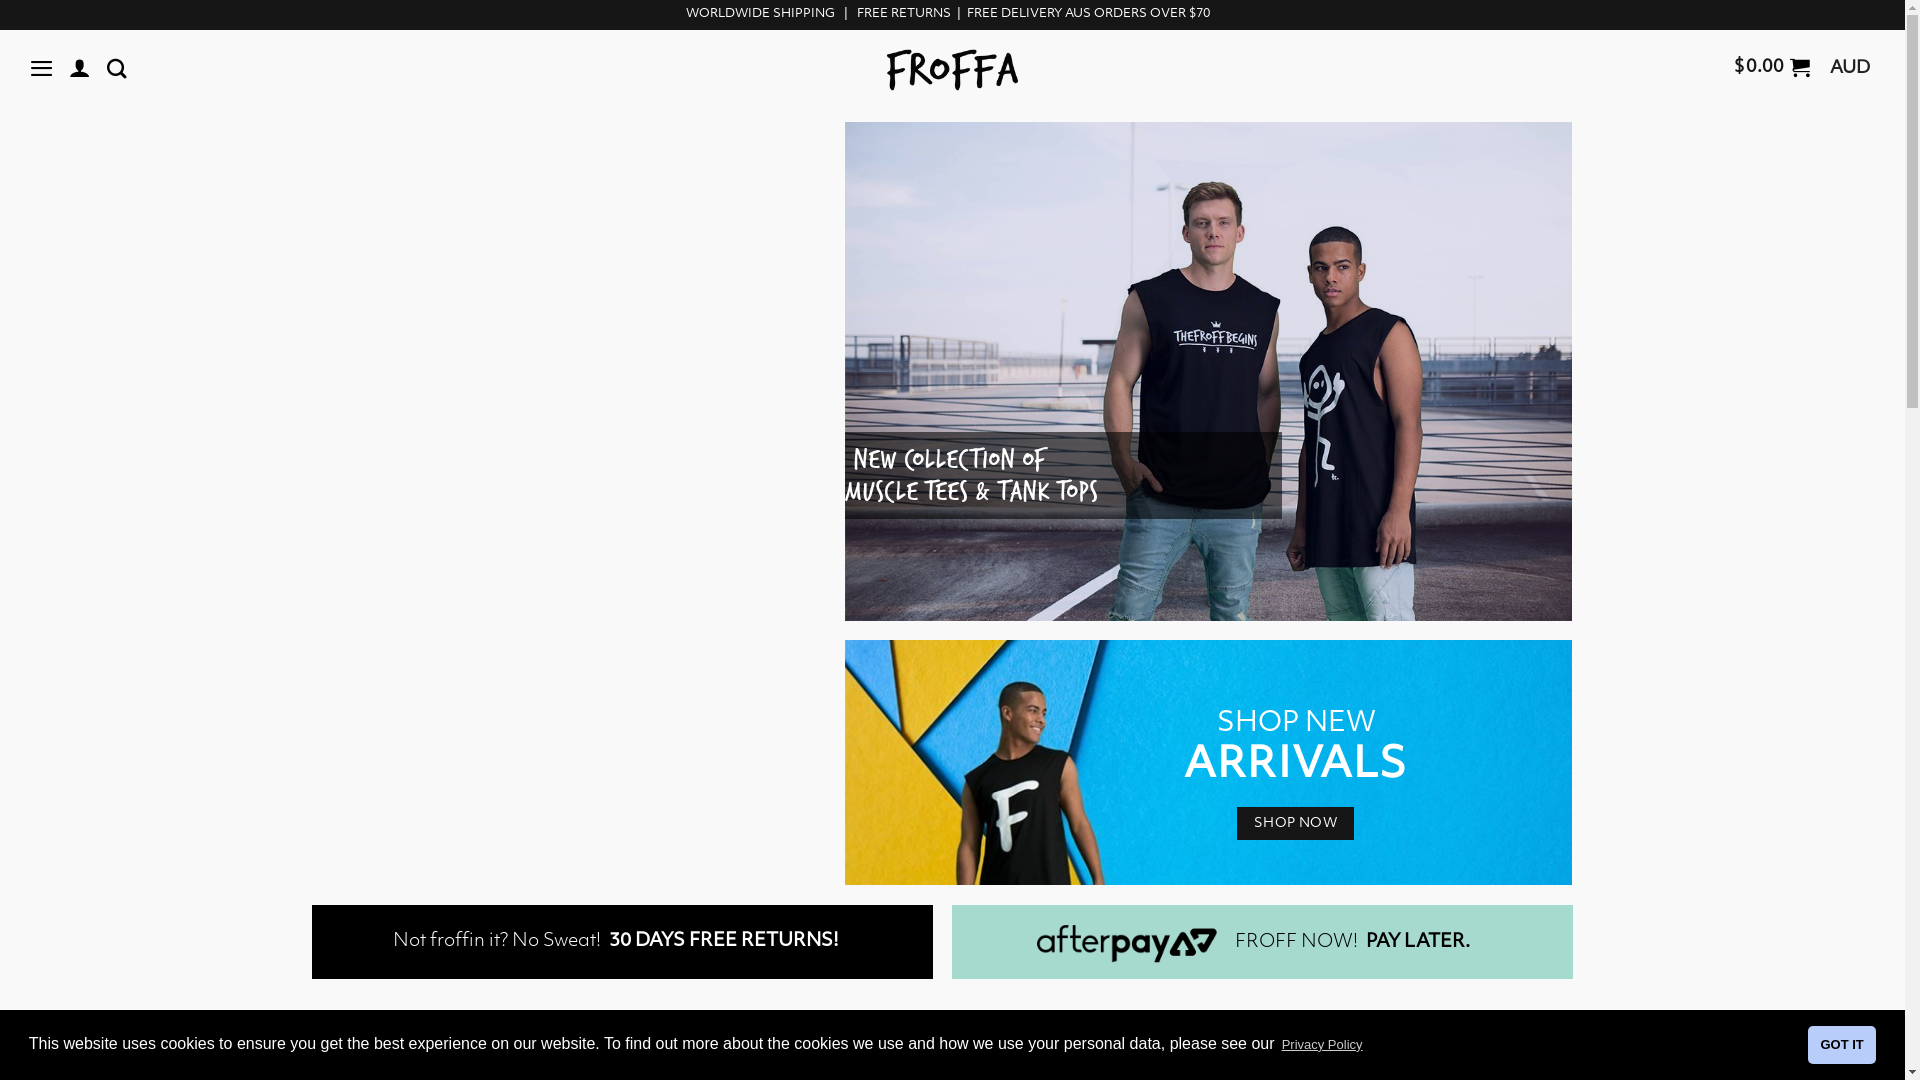 Image resolution: width=1920 pixels, height=1080 pixels. Describe the element at coordinates (1855, 71) in the screenshot. I see `AUD` at that location.